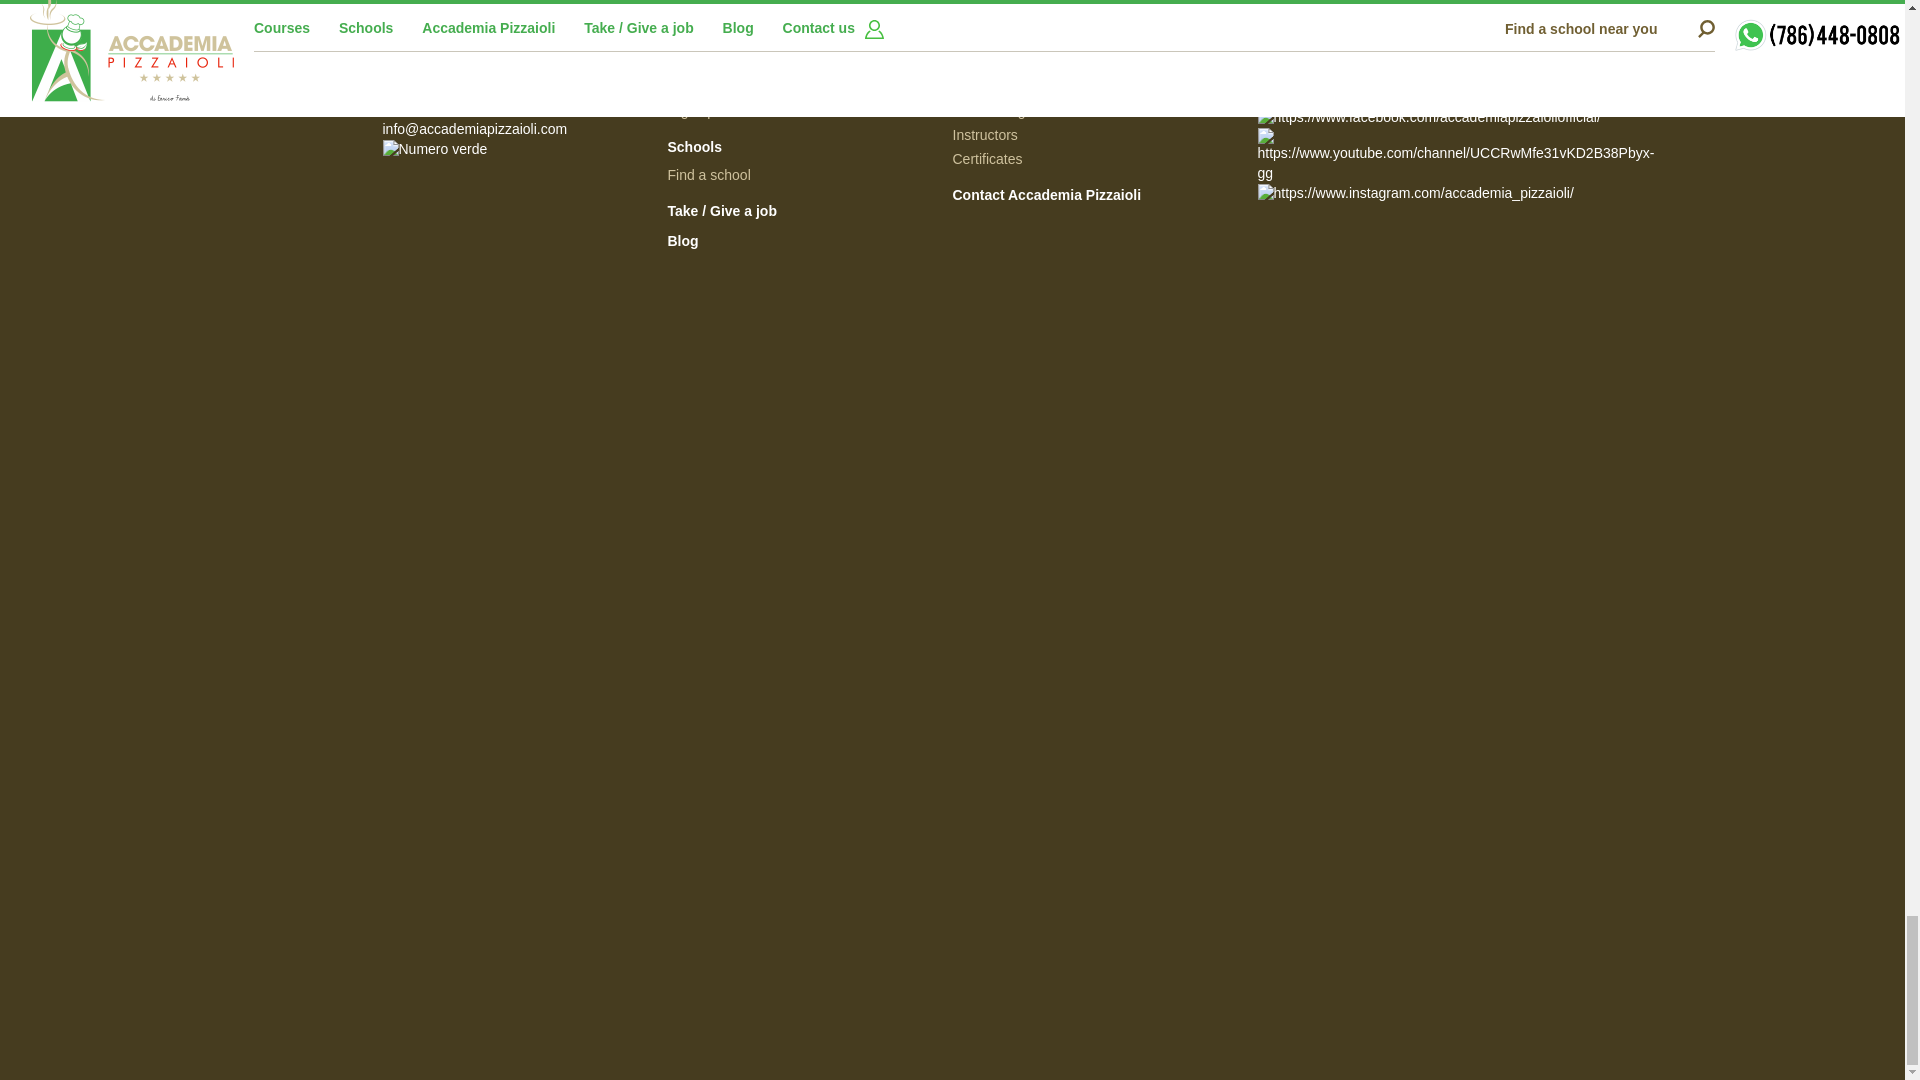 The image size is (1920, 1080). What do you see at coordinates (78, 776) in the screenshot?
I see `Informations` at bounding box center [78, 776].